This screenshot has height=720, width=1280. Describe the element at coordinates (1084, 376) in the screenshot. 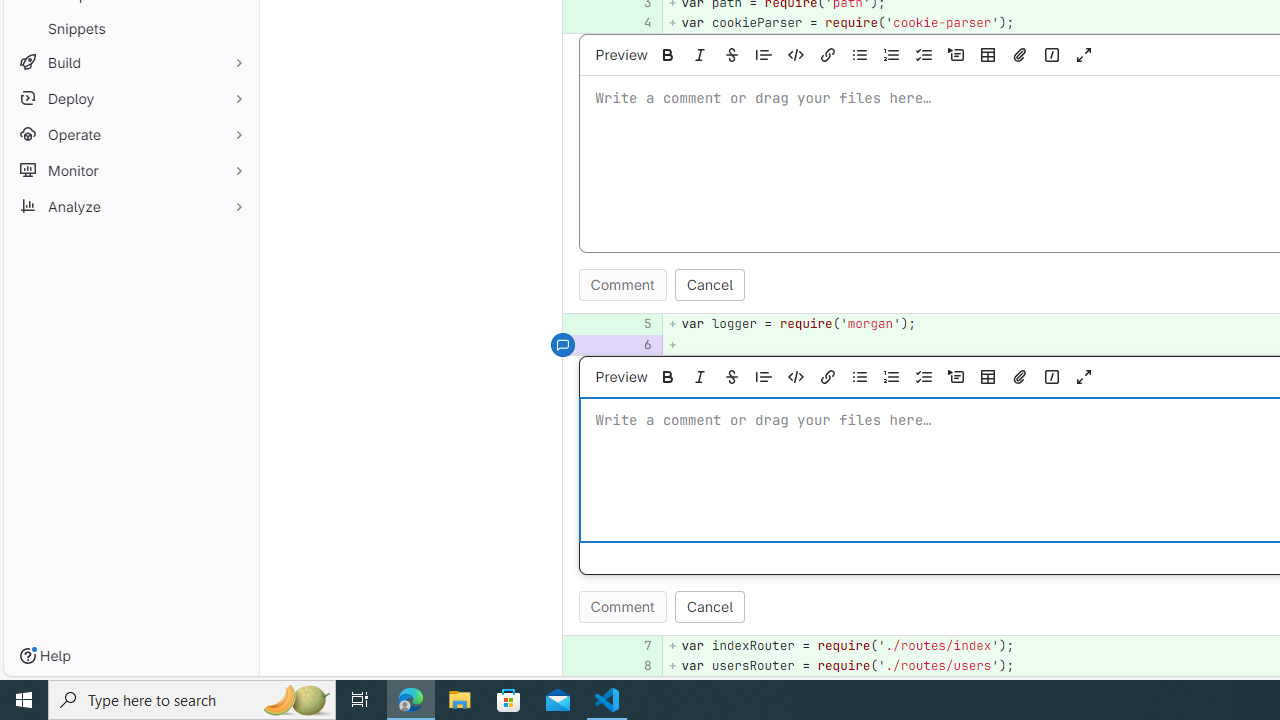

I see `Go full screen` at that location.